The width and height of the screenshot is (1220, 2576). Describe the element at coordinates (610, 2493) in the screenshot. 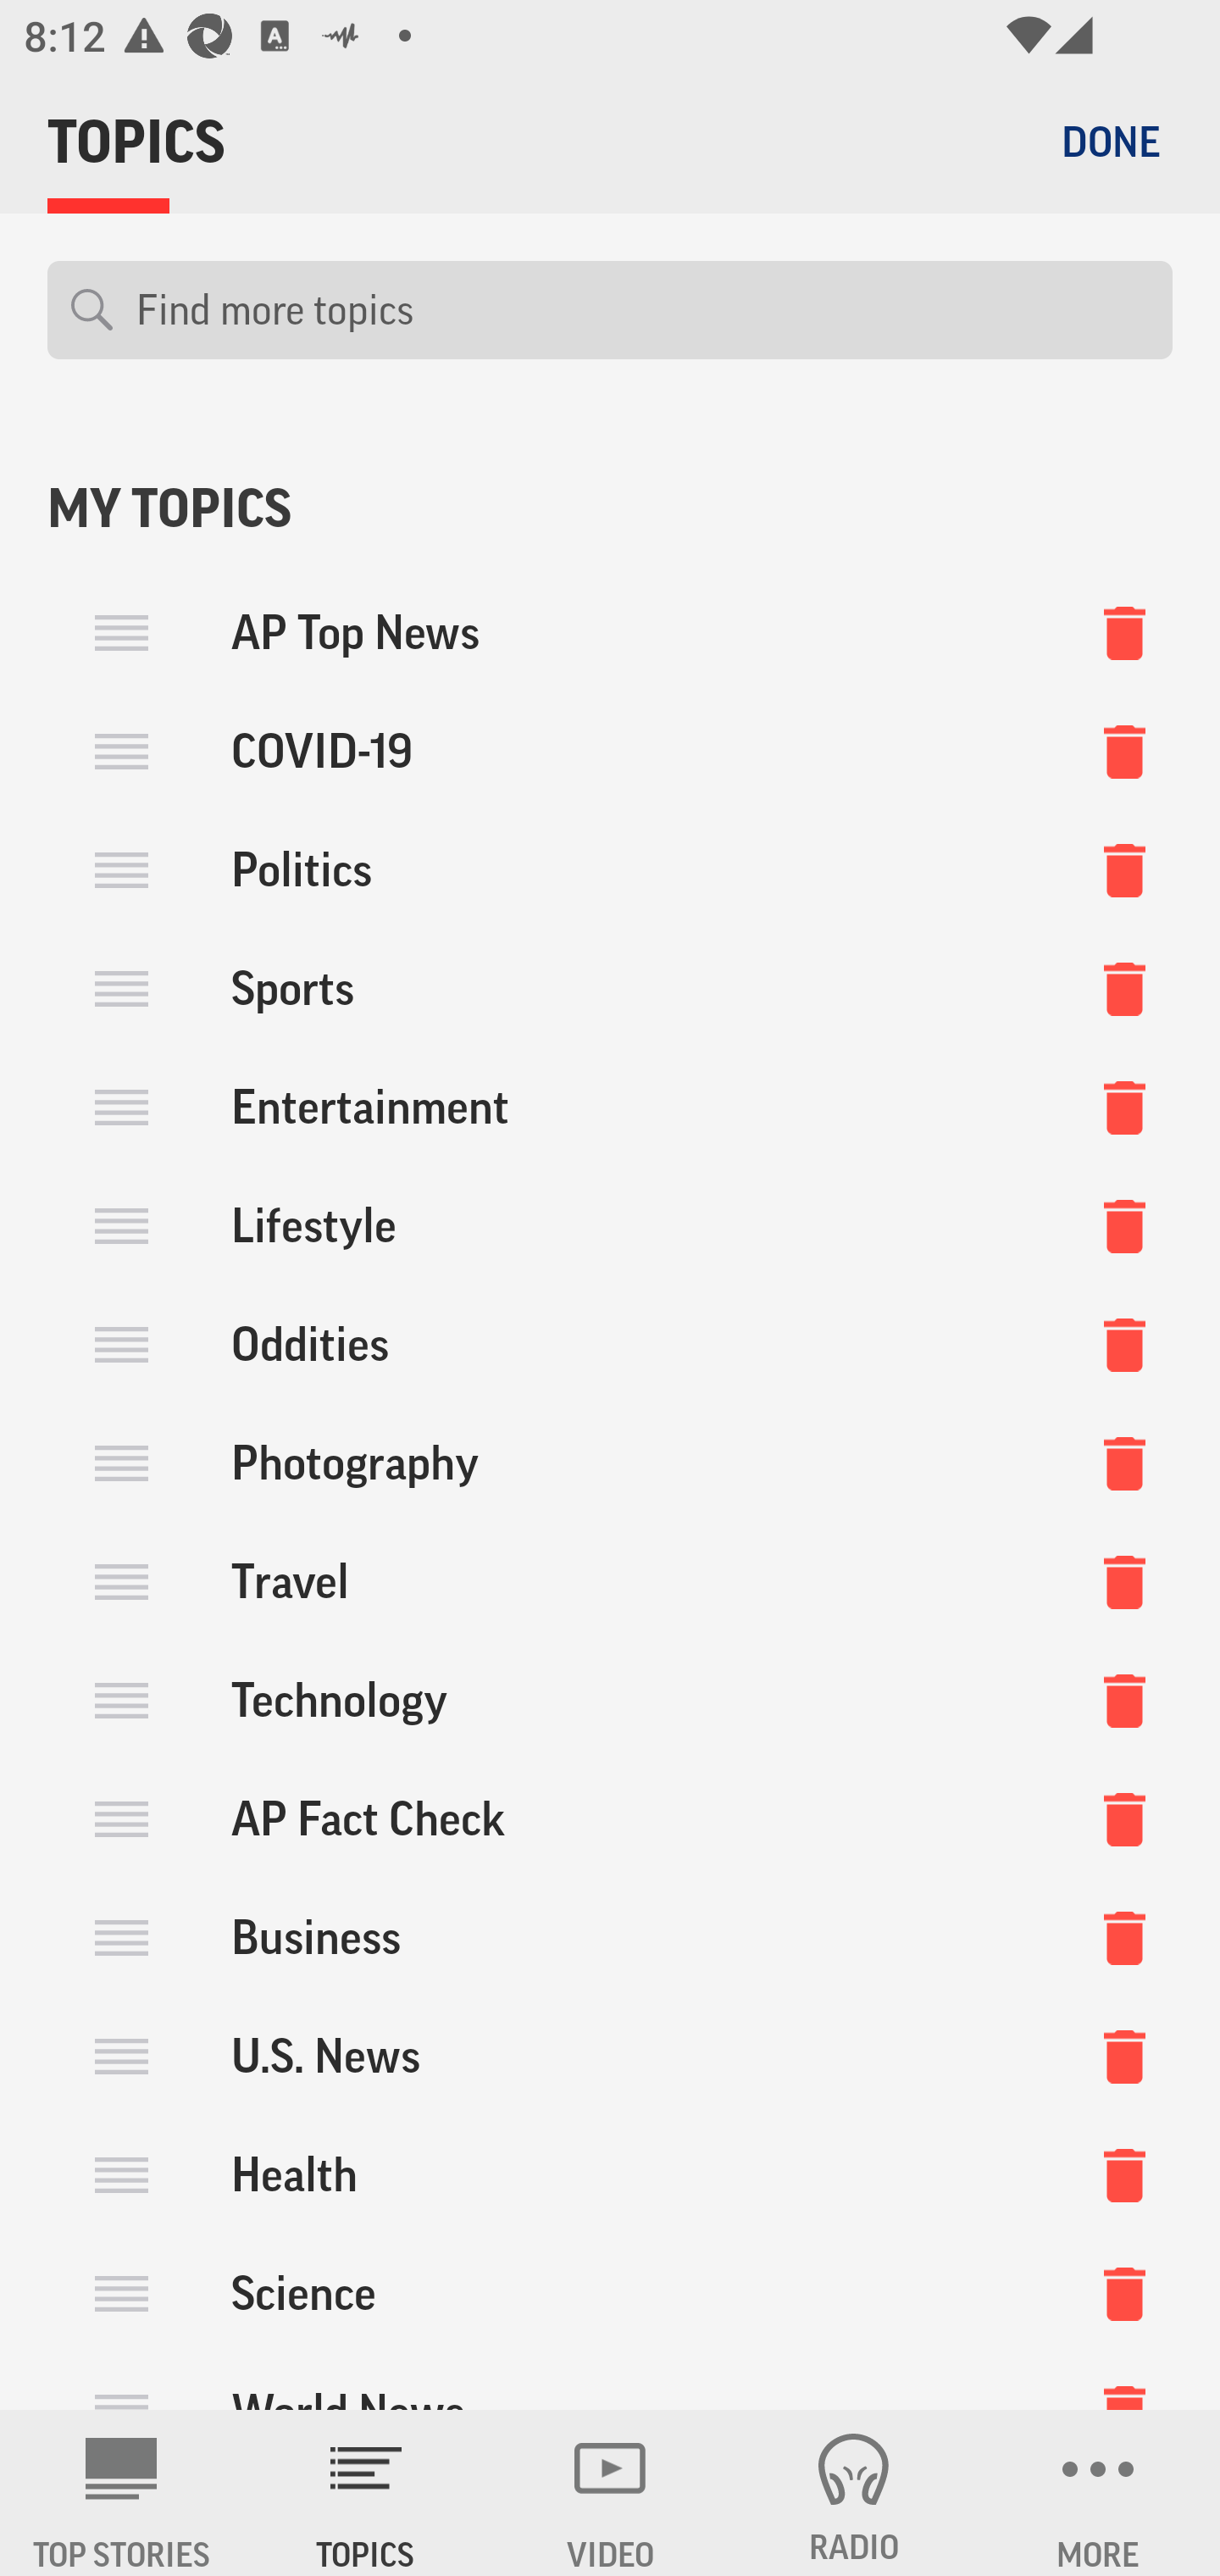

I see `VIDEO` at that location.